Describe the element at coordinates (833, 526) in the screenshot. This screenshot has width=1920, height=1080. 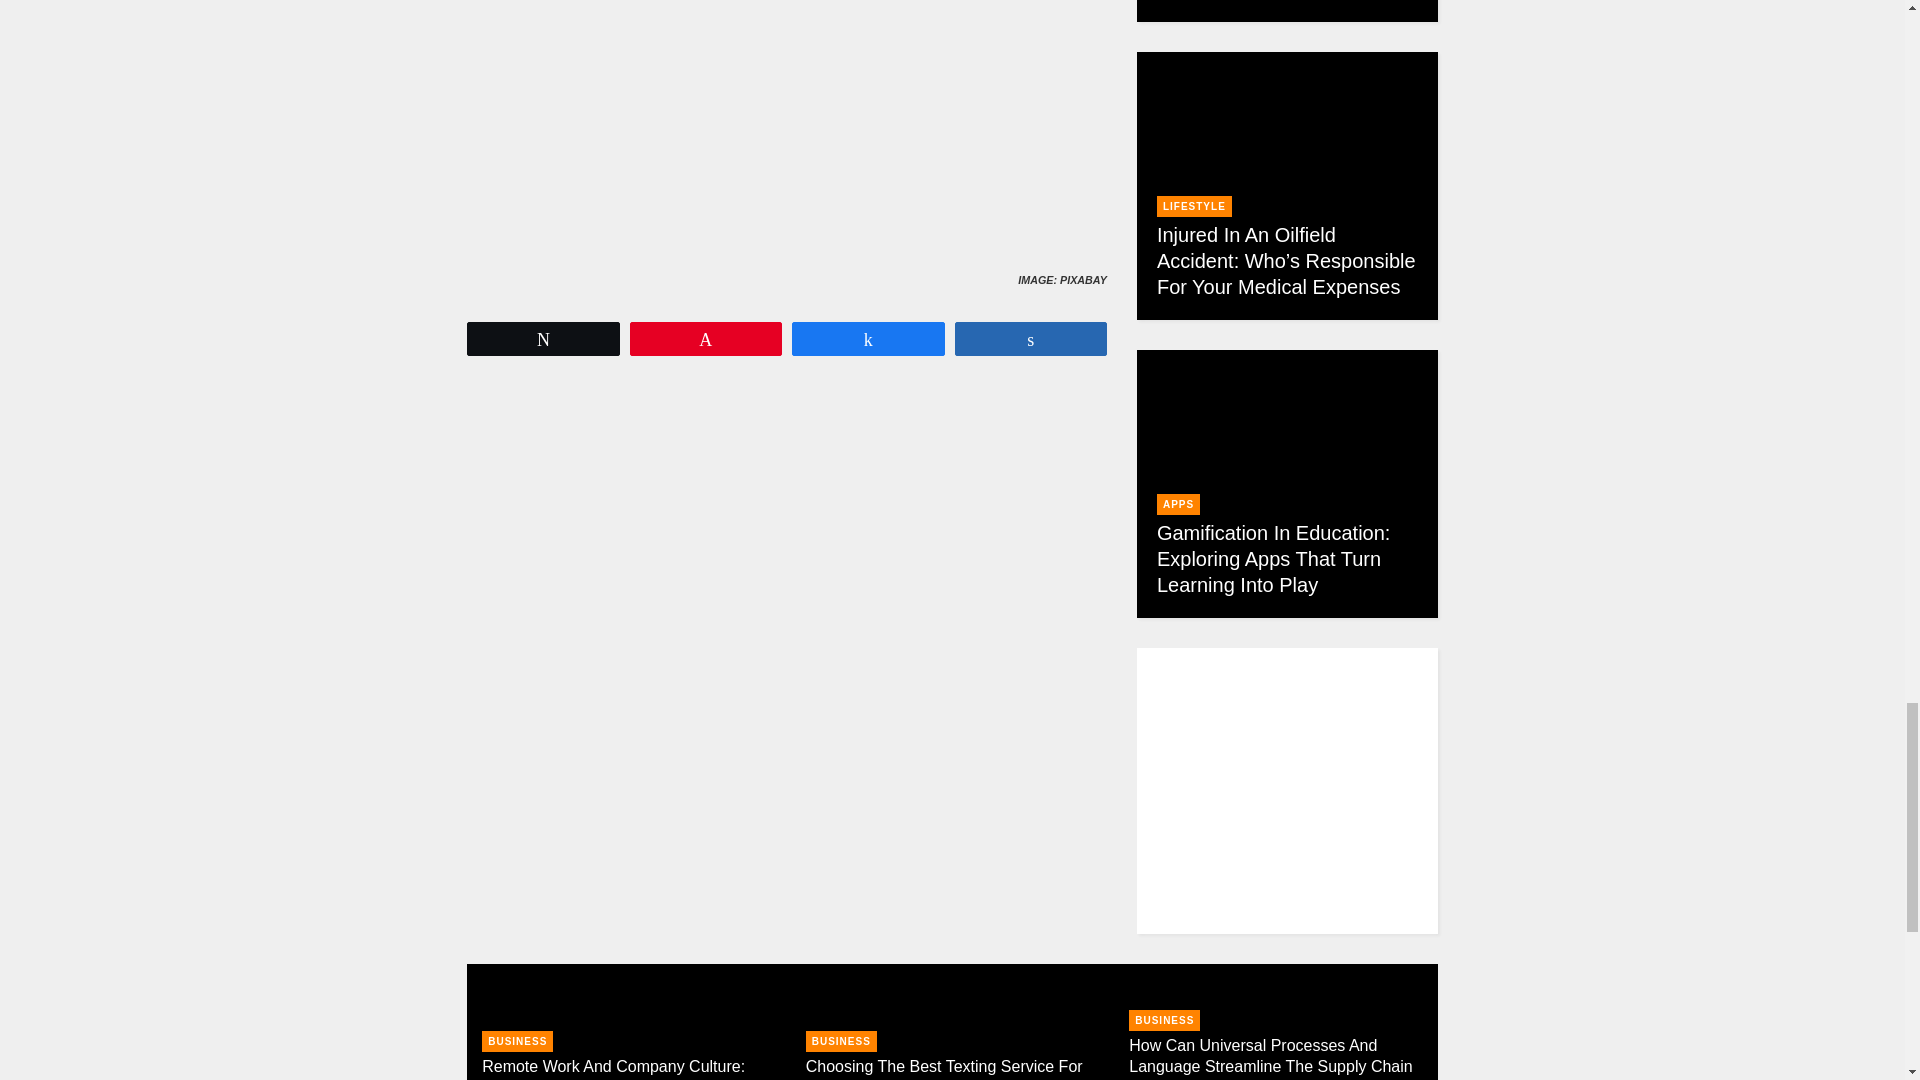
I see `Advertisement` at that location.